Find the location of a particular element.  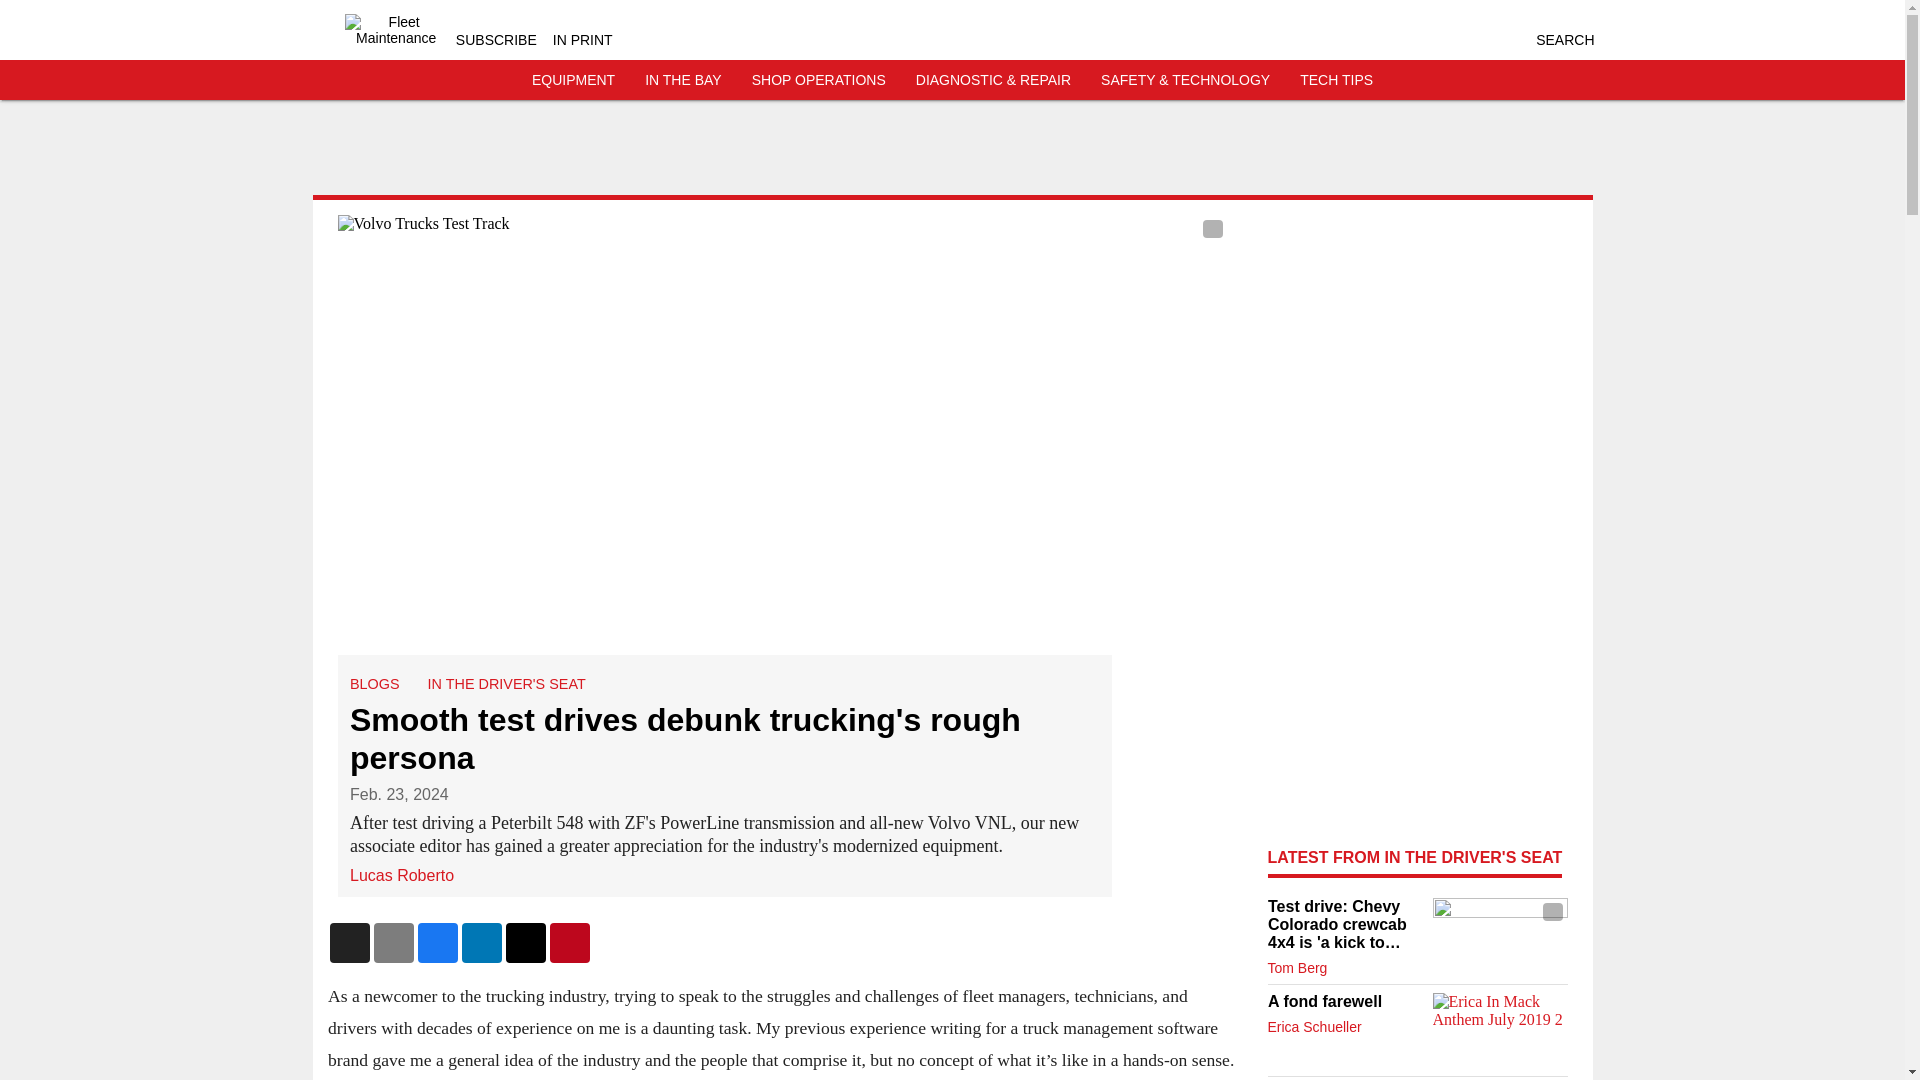

SHOP OPERATIONS is located at coordinates (818, 80).